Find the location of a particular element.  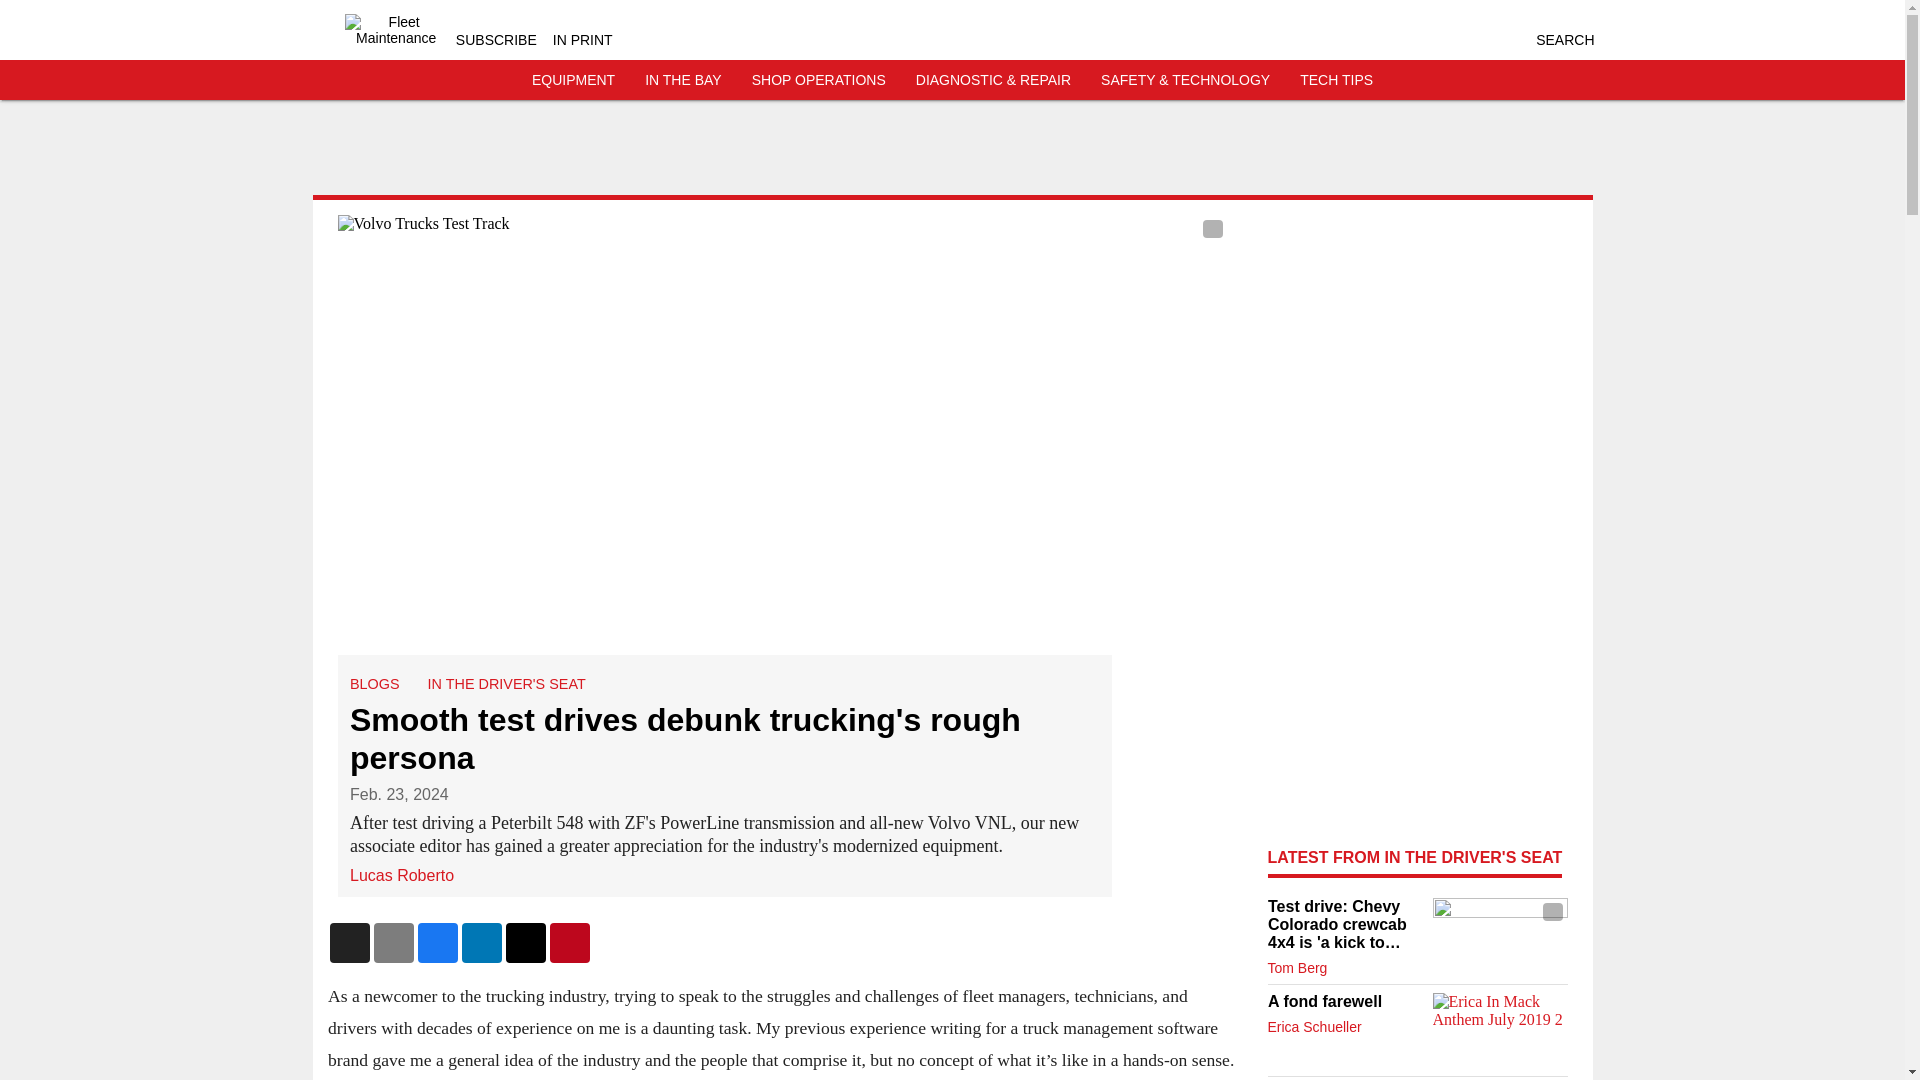

SHOP OPERATIONS is located at coordinates (818, 80).